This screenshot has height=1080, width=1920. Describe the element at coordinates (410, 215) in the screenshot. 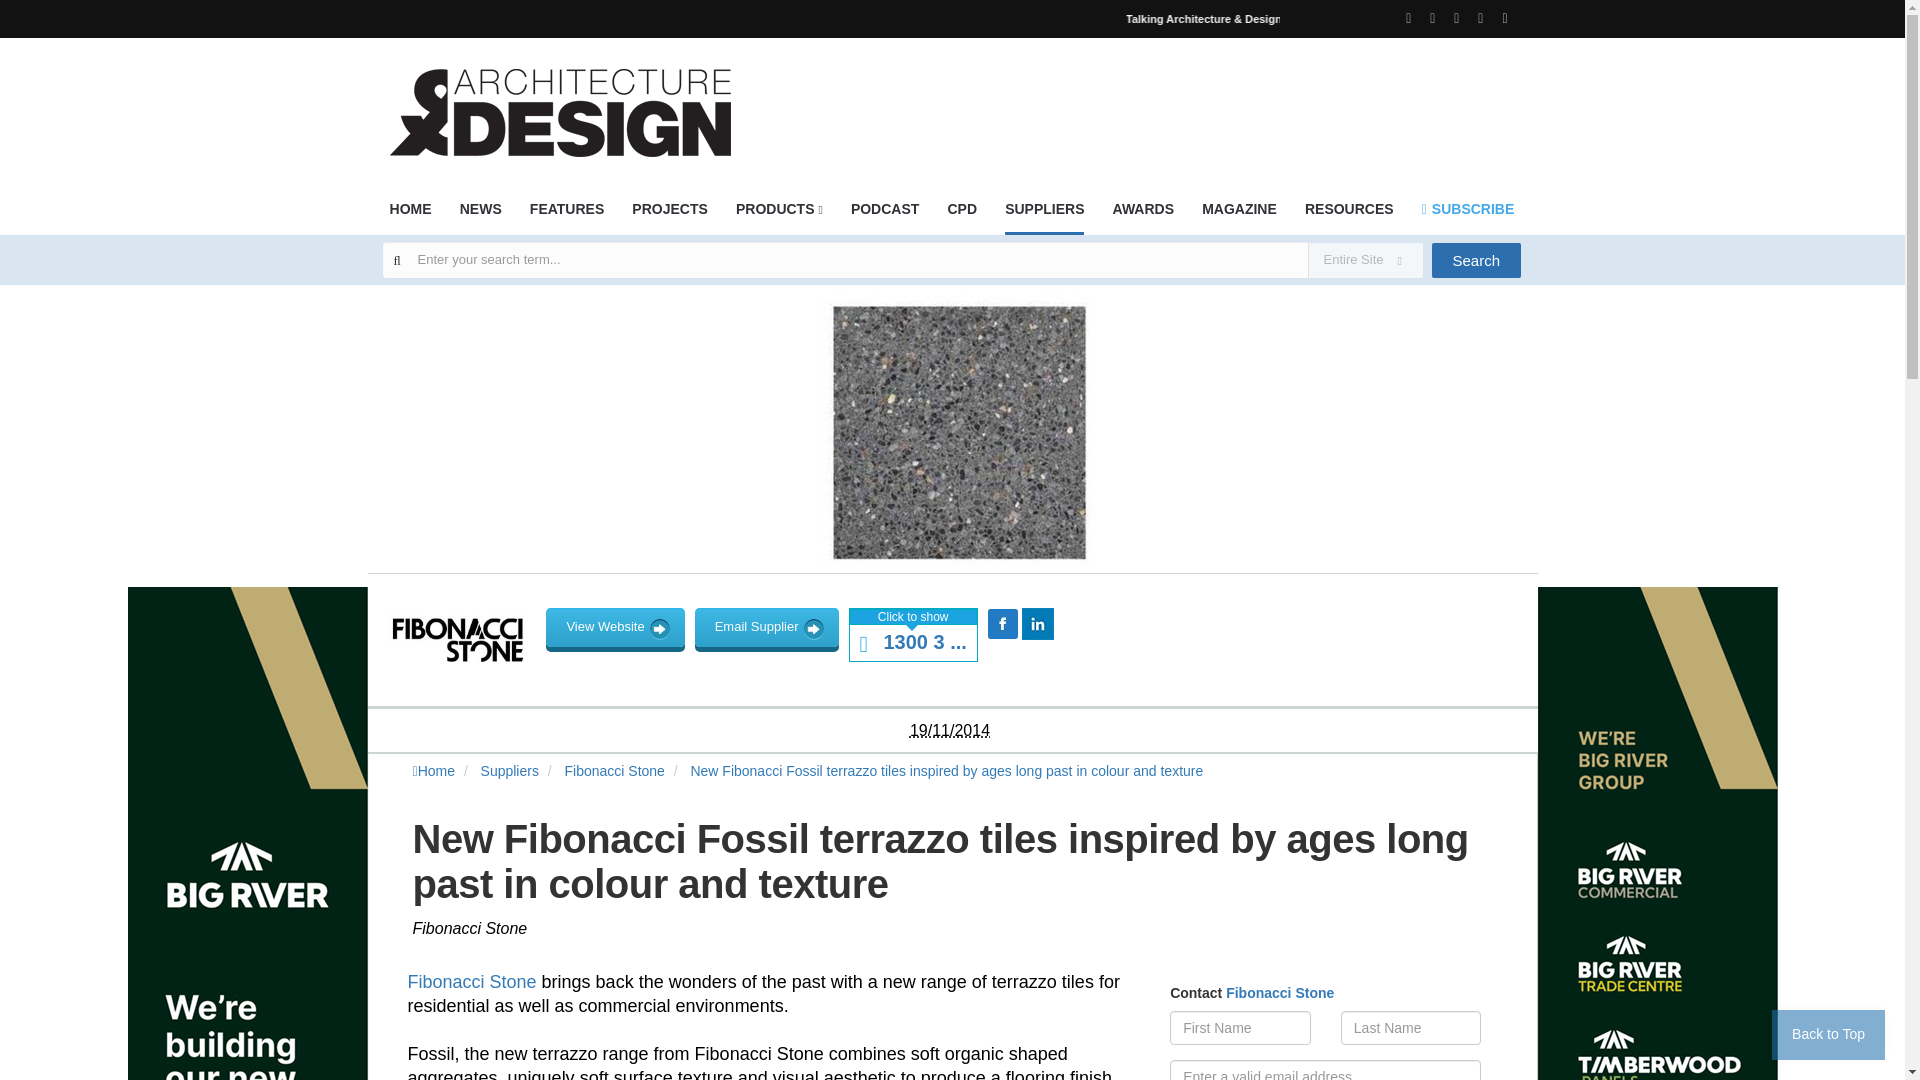

I see `HOME` at that location.